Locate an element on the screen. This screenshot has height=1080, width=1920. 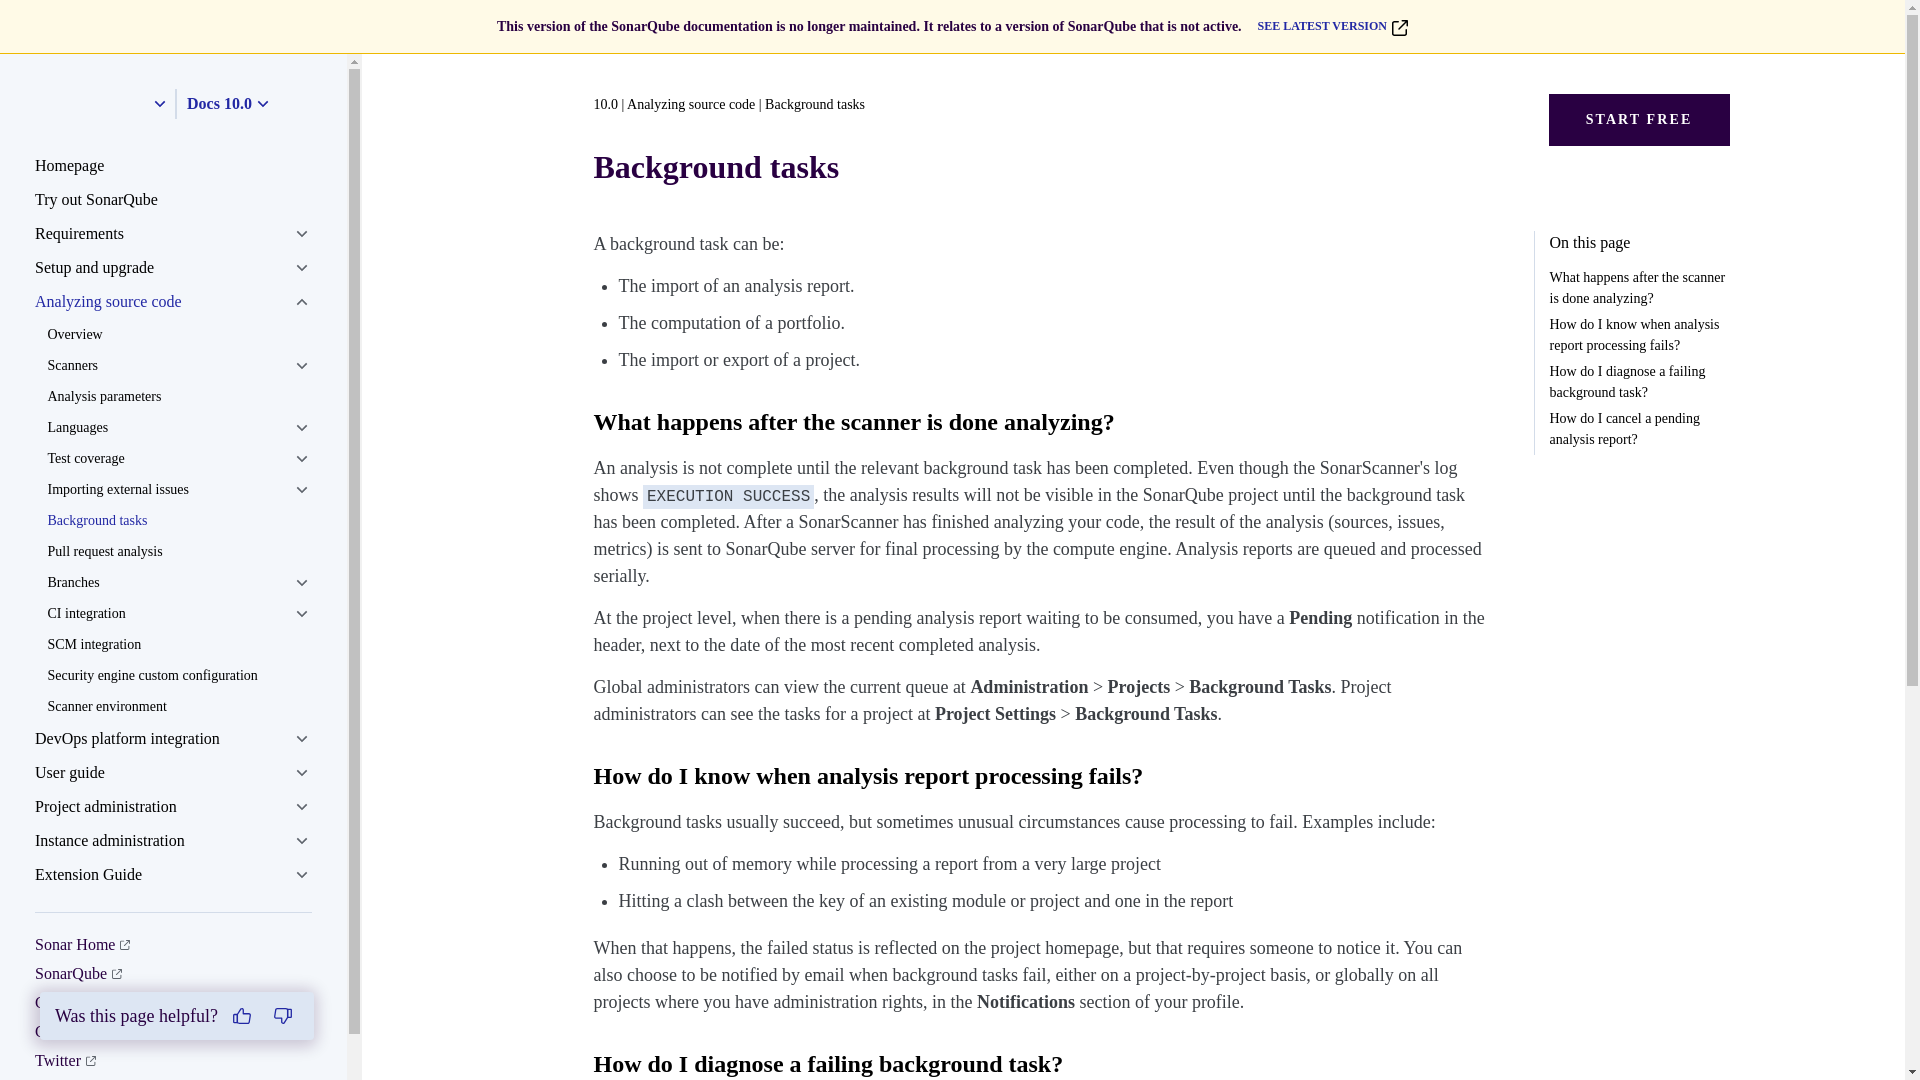
Twitter is located at coordinates (65, 1060).